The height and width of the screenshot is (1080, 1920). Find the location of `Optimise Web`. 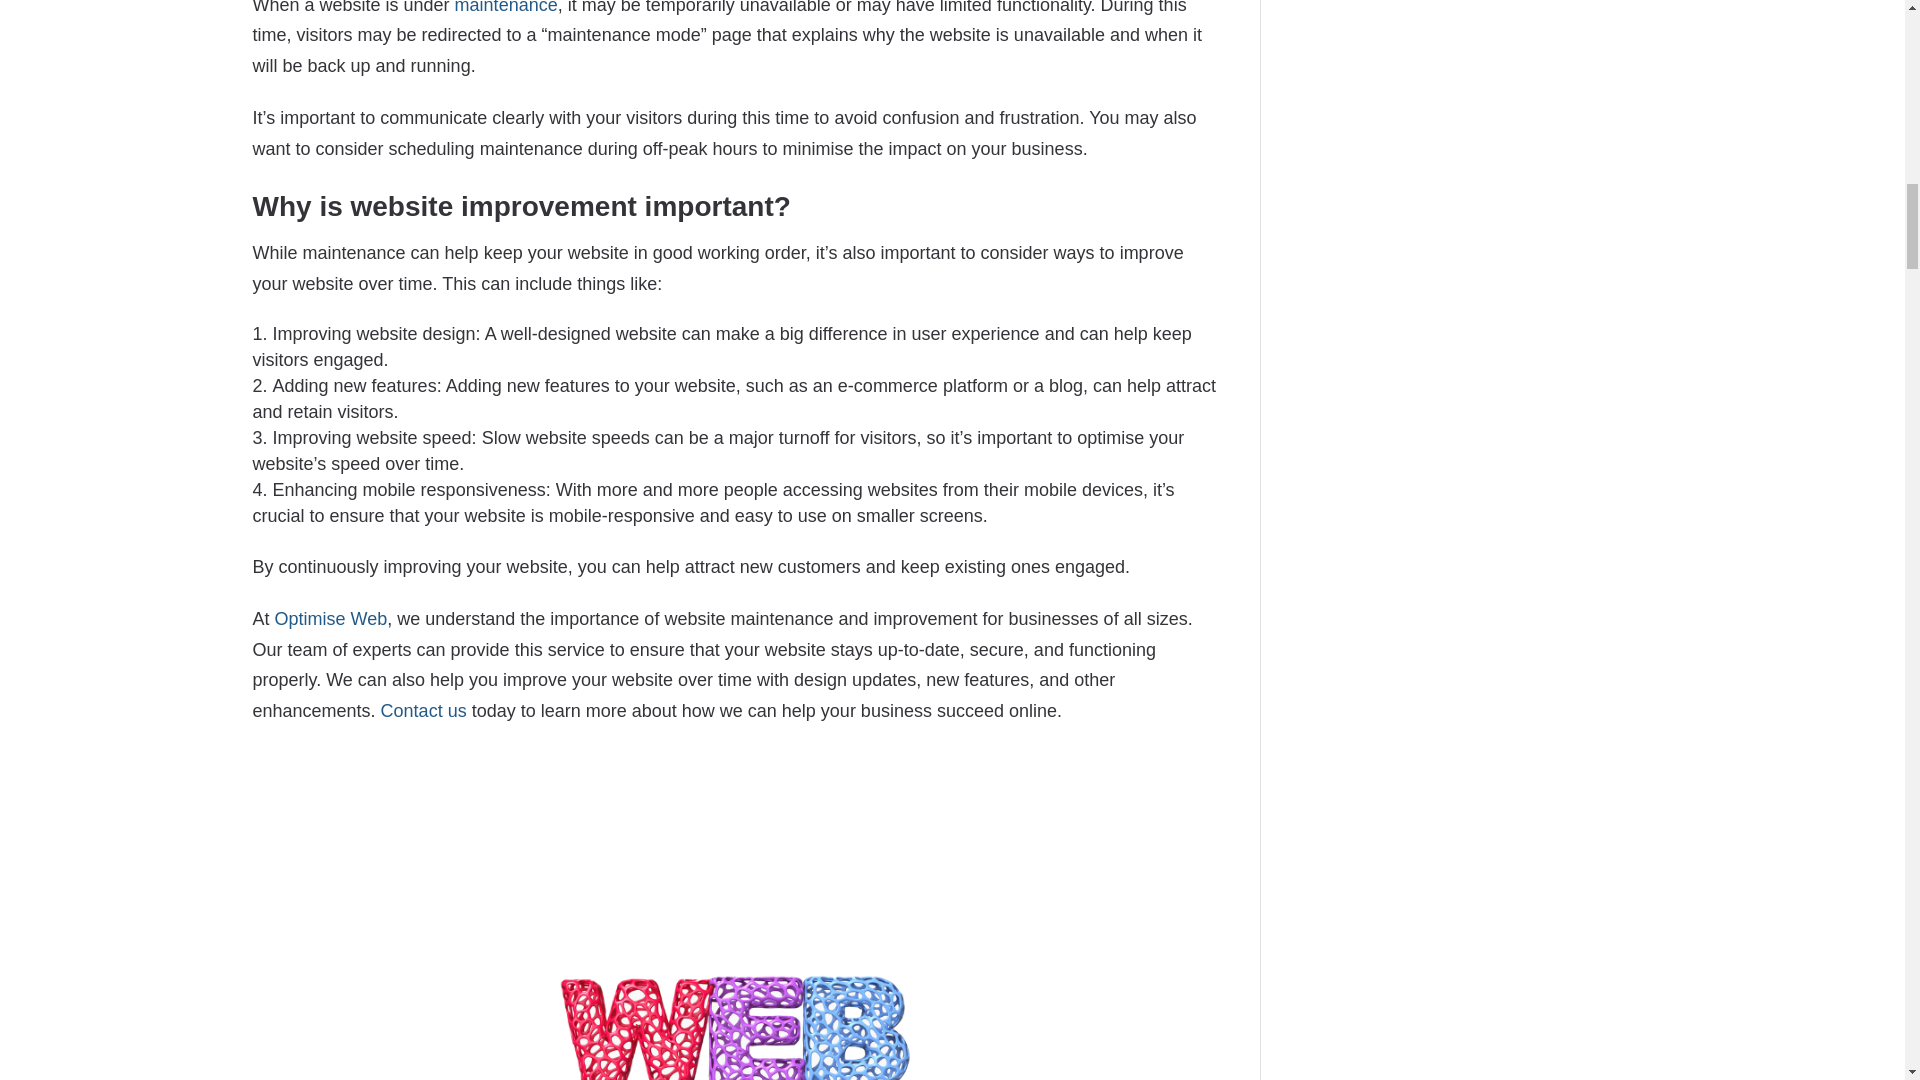

Optimise Web is located at coordinates (330, 618).